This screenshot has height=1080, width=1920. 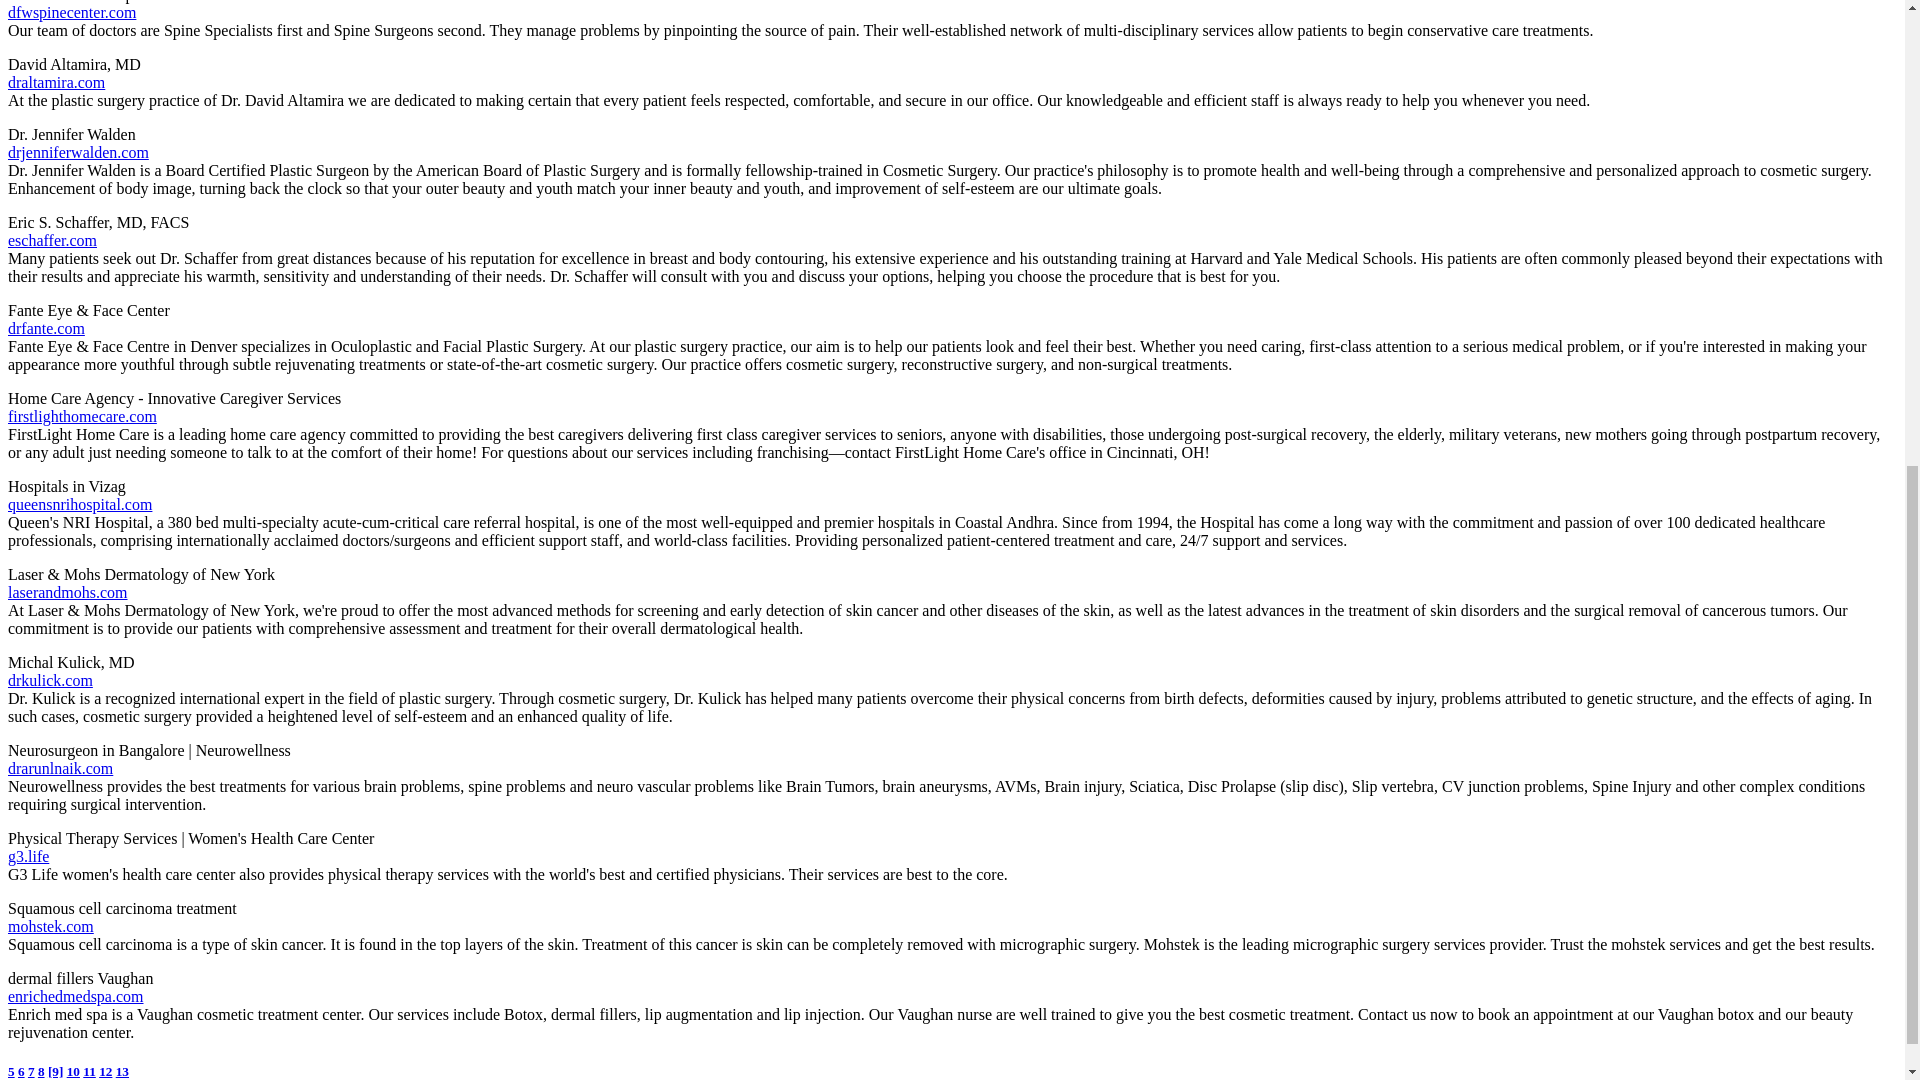 I want to click on firstlighthomecare.com, so click(x=82, y=416).